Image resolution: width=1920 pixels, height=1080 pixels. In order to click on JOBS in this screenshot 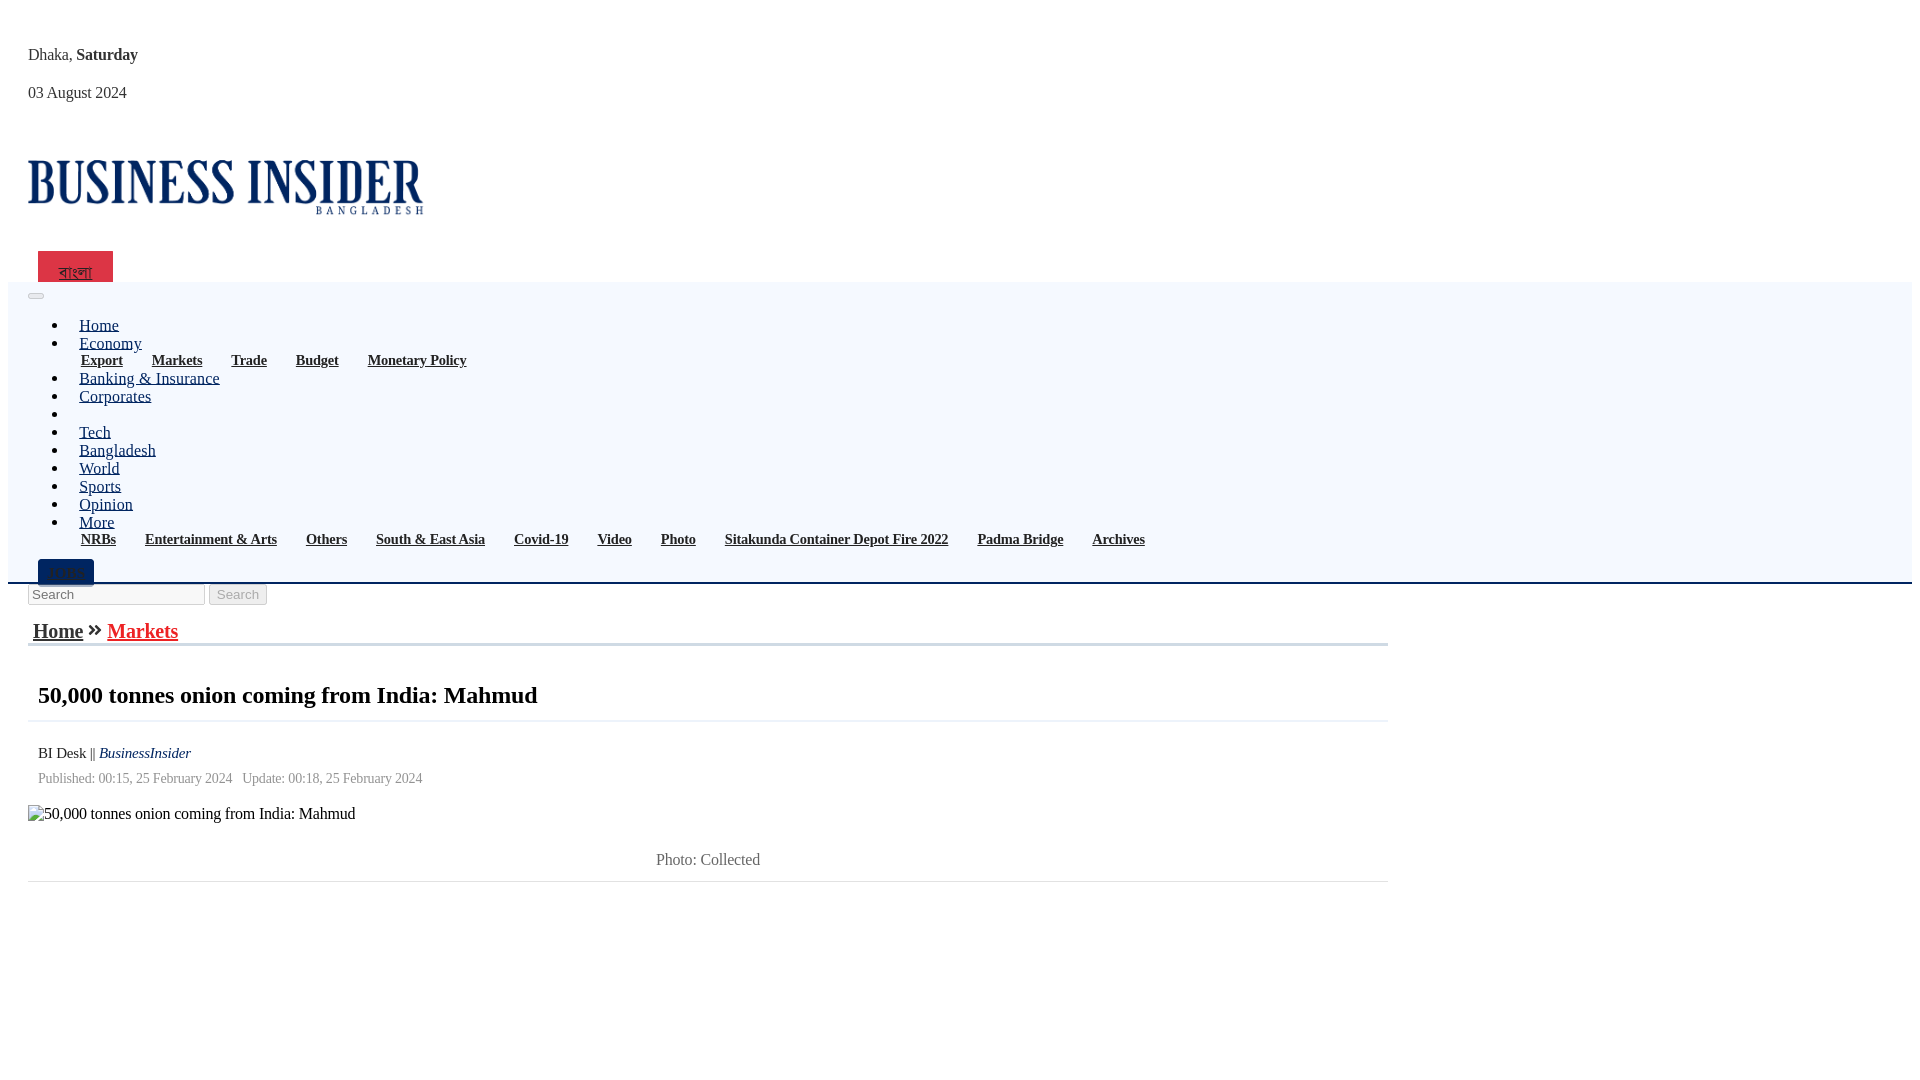, I will do `click(66, 573)`.